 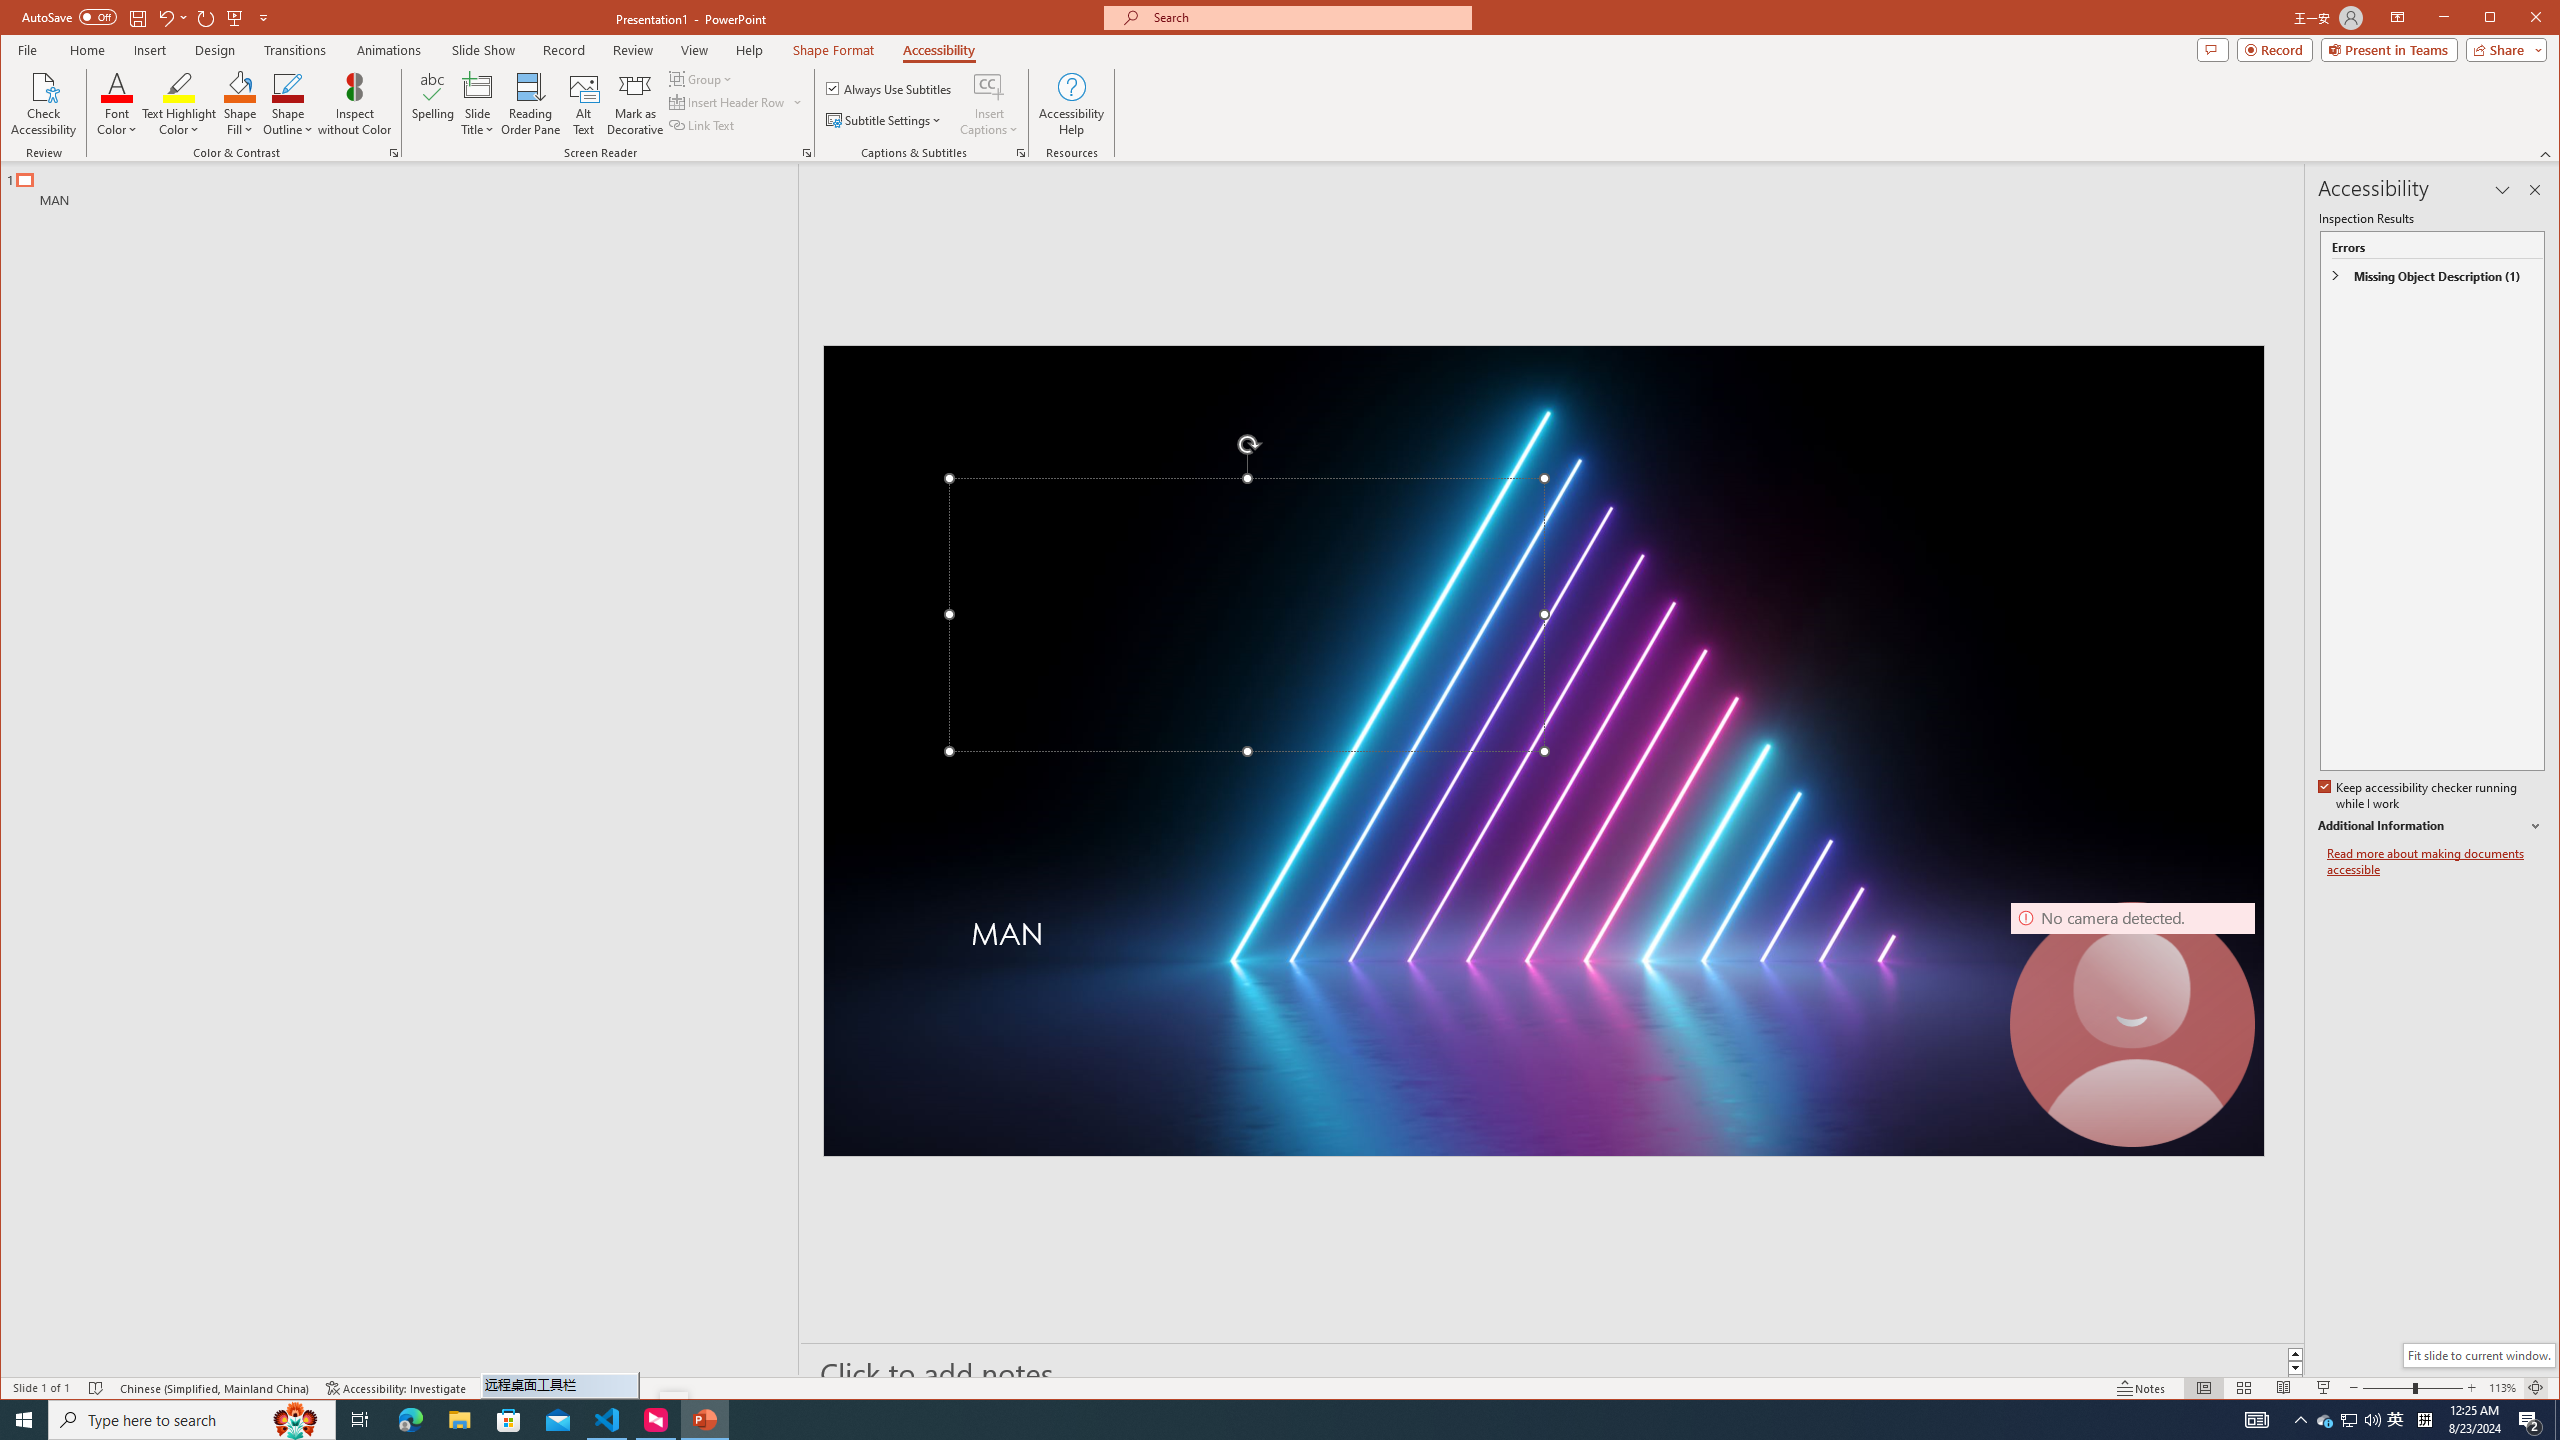 What do you see at coordinates (2478, 1356) in the screenshot?
I see `Fit slide to current window.` at bounding box center [2478, 1356].